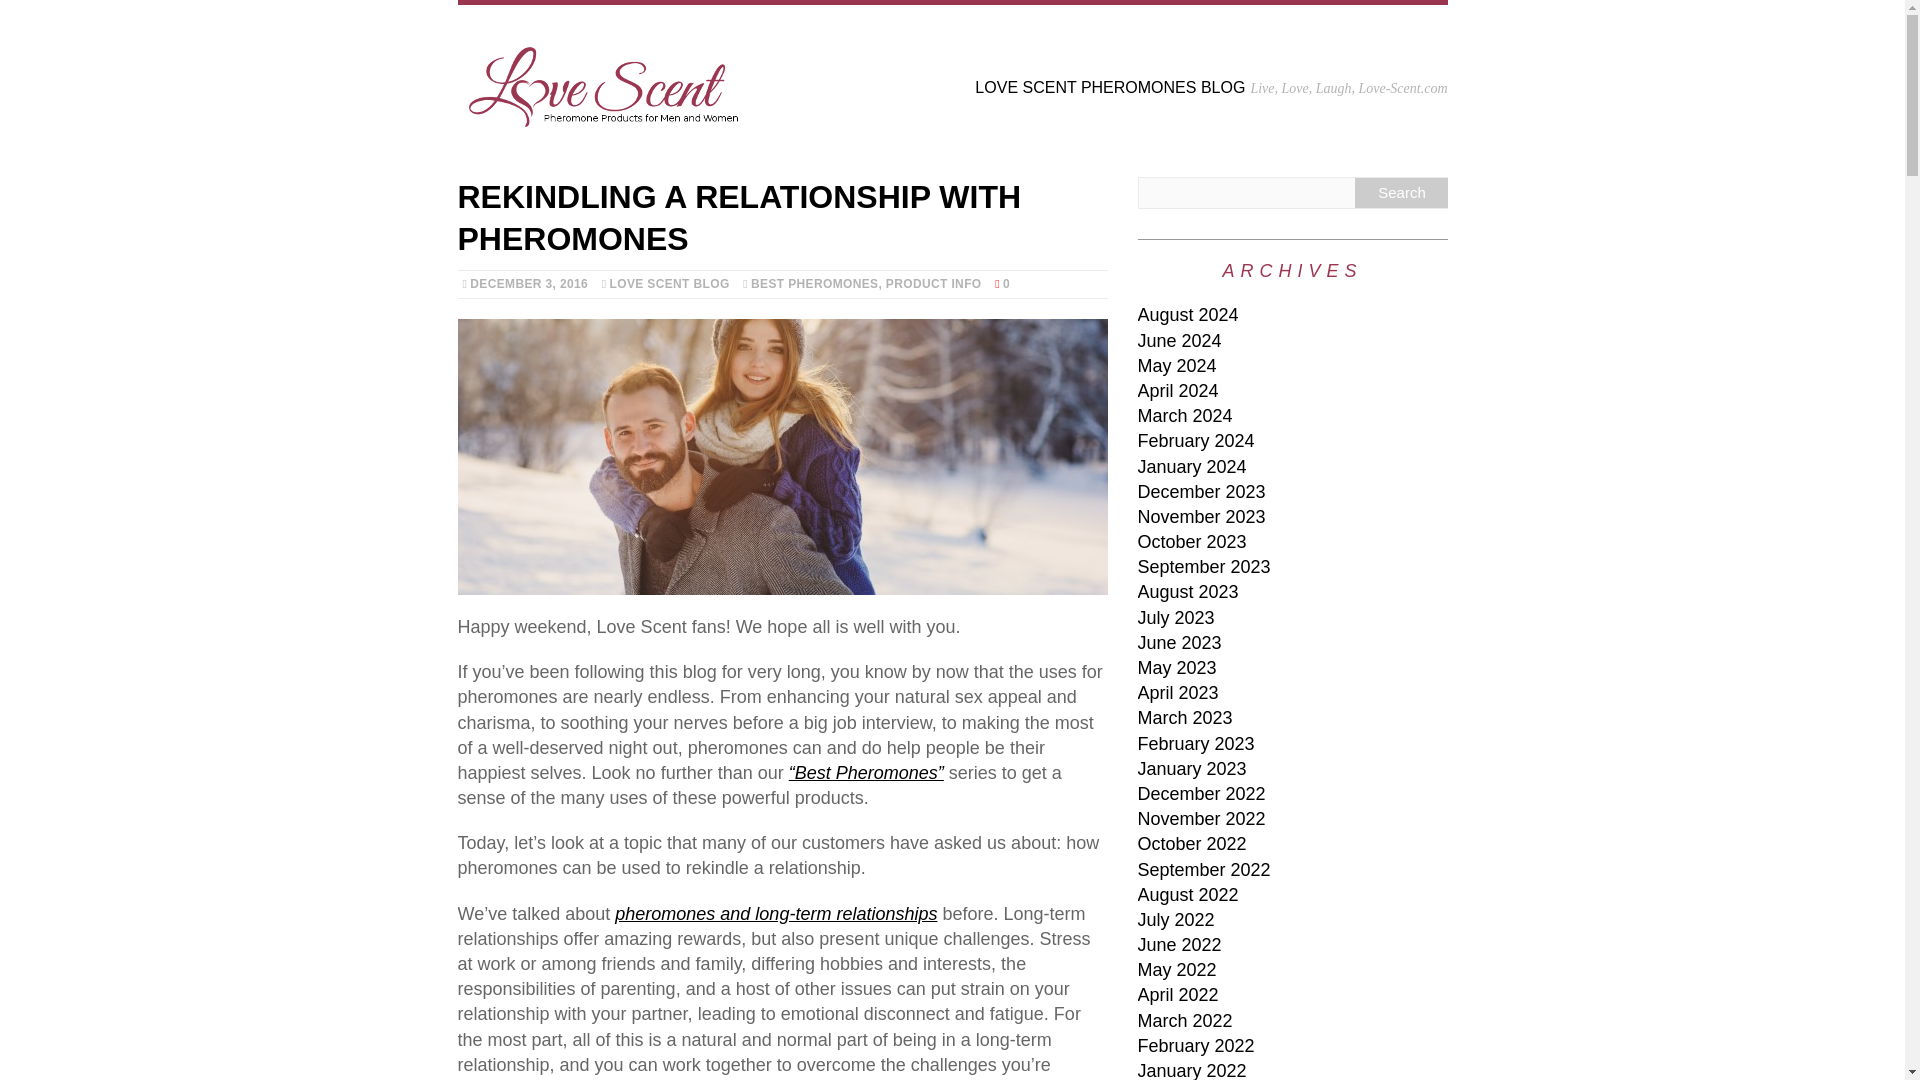  Describe the element at coordinates (814, 283) in the screenshot. I see `BEST PHEROMONES` at that location.